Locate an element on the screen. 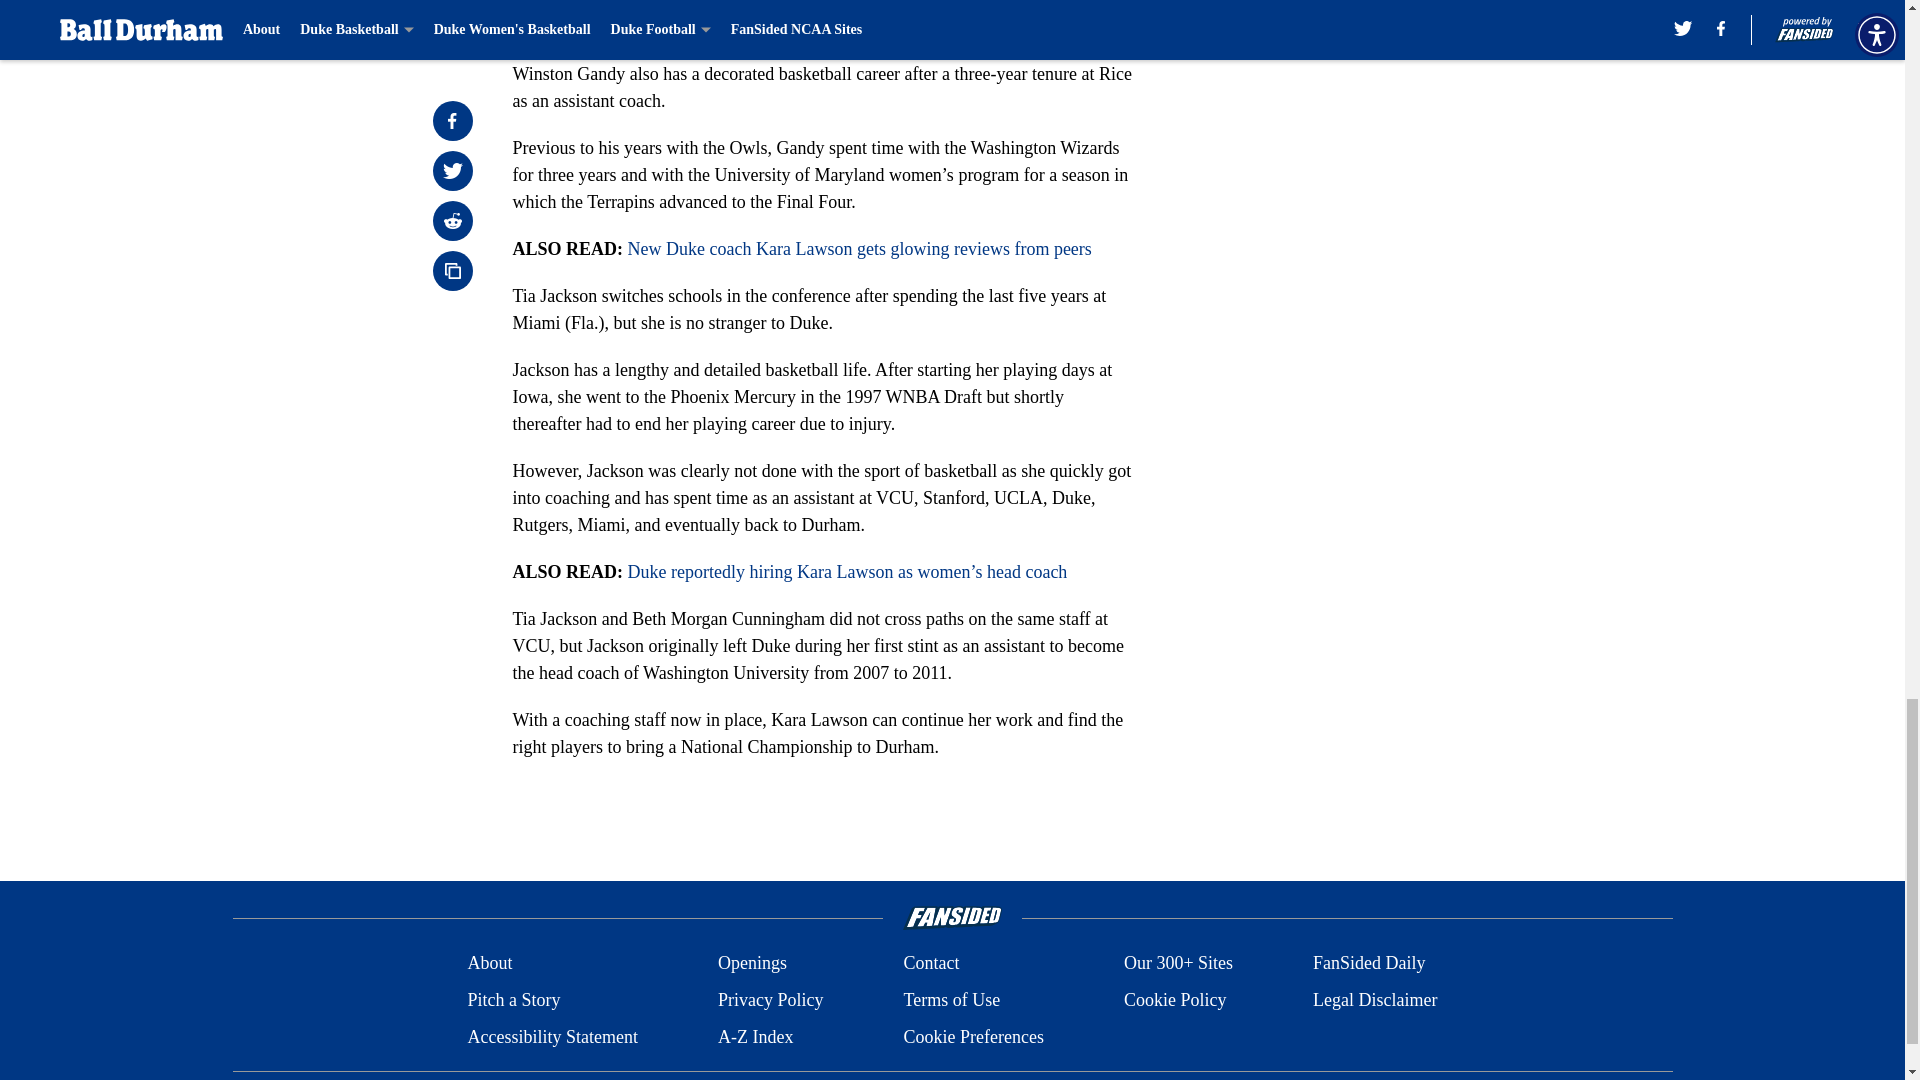  Openings is located at coordinates (752, 964).